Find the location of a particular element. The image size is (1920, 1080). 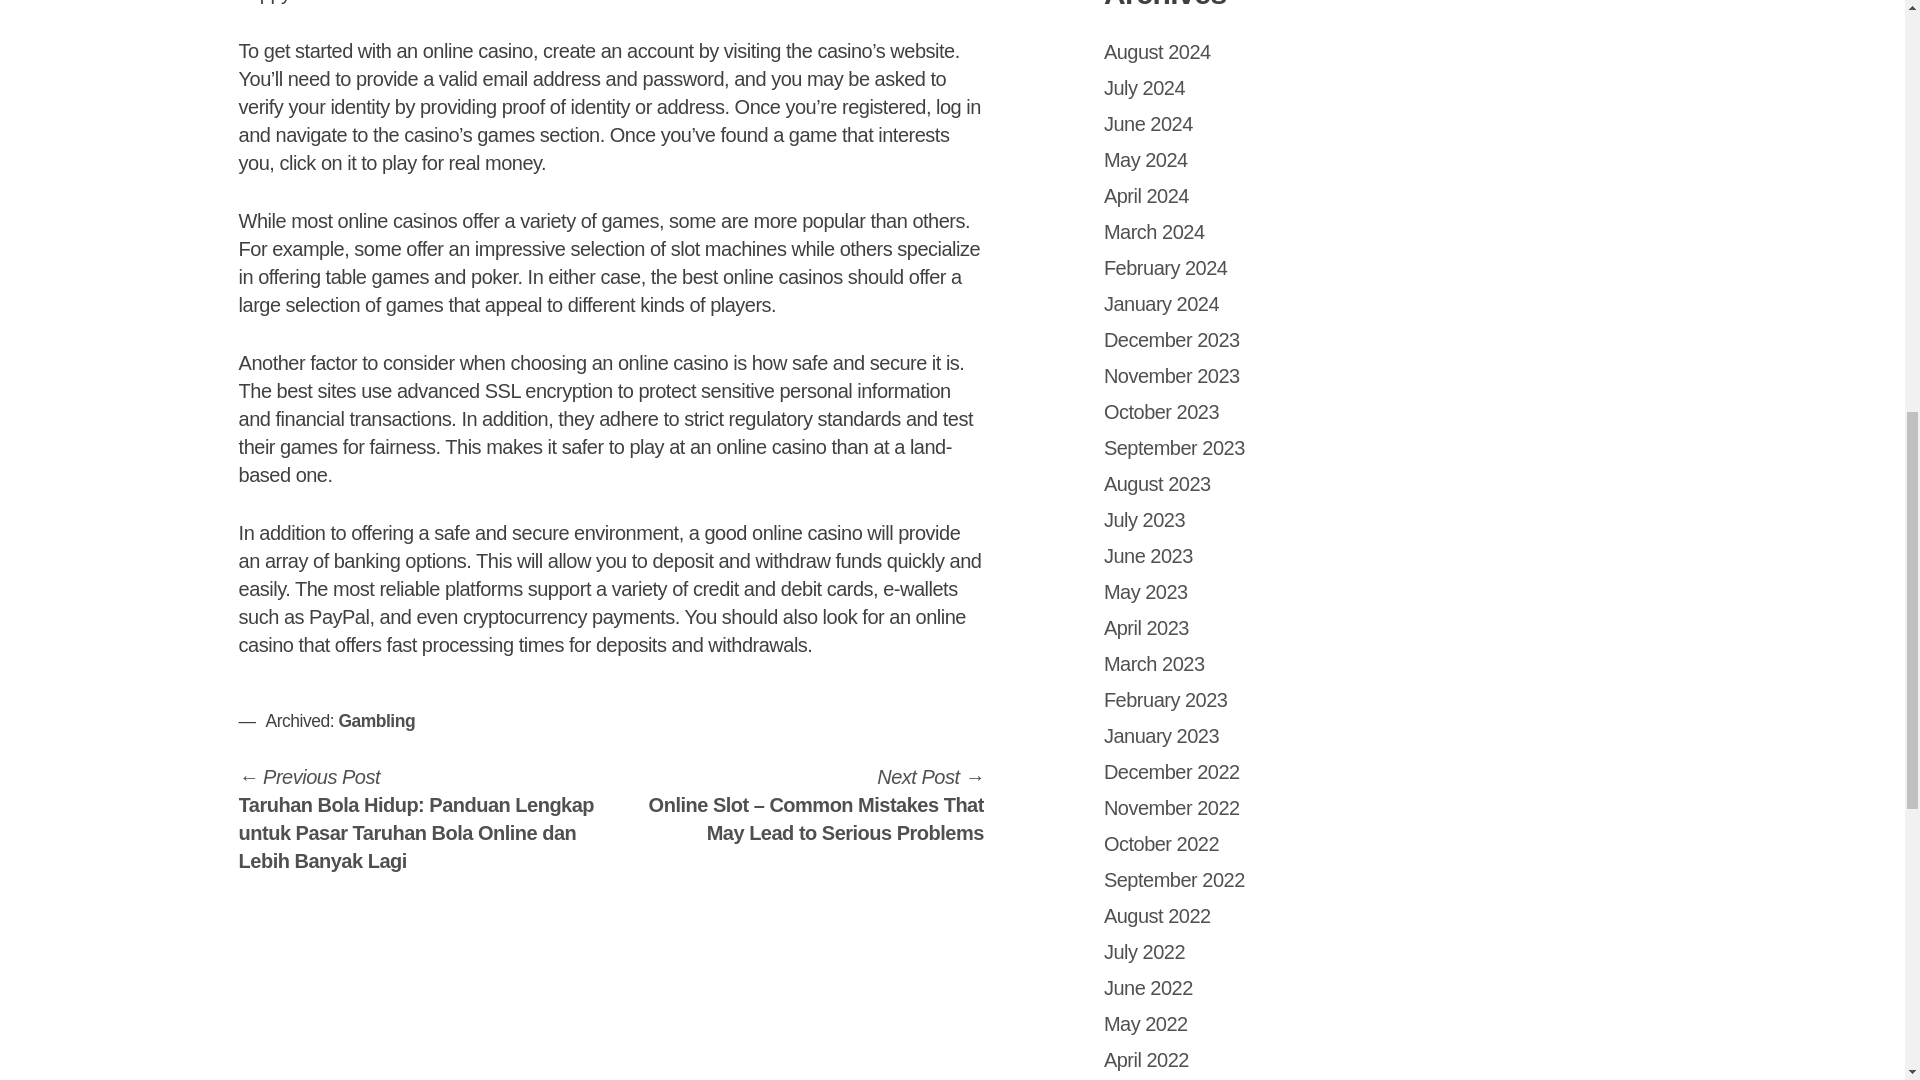

September 2023 is located at coordinates (1174, 448).